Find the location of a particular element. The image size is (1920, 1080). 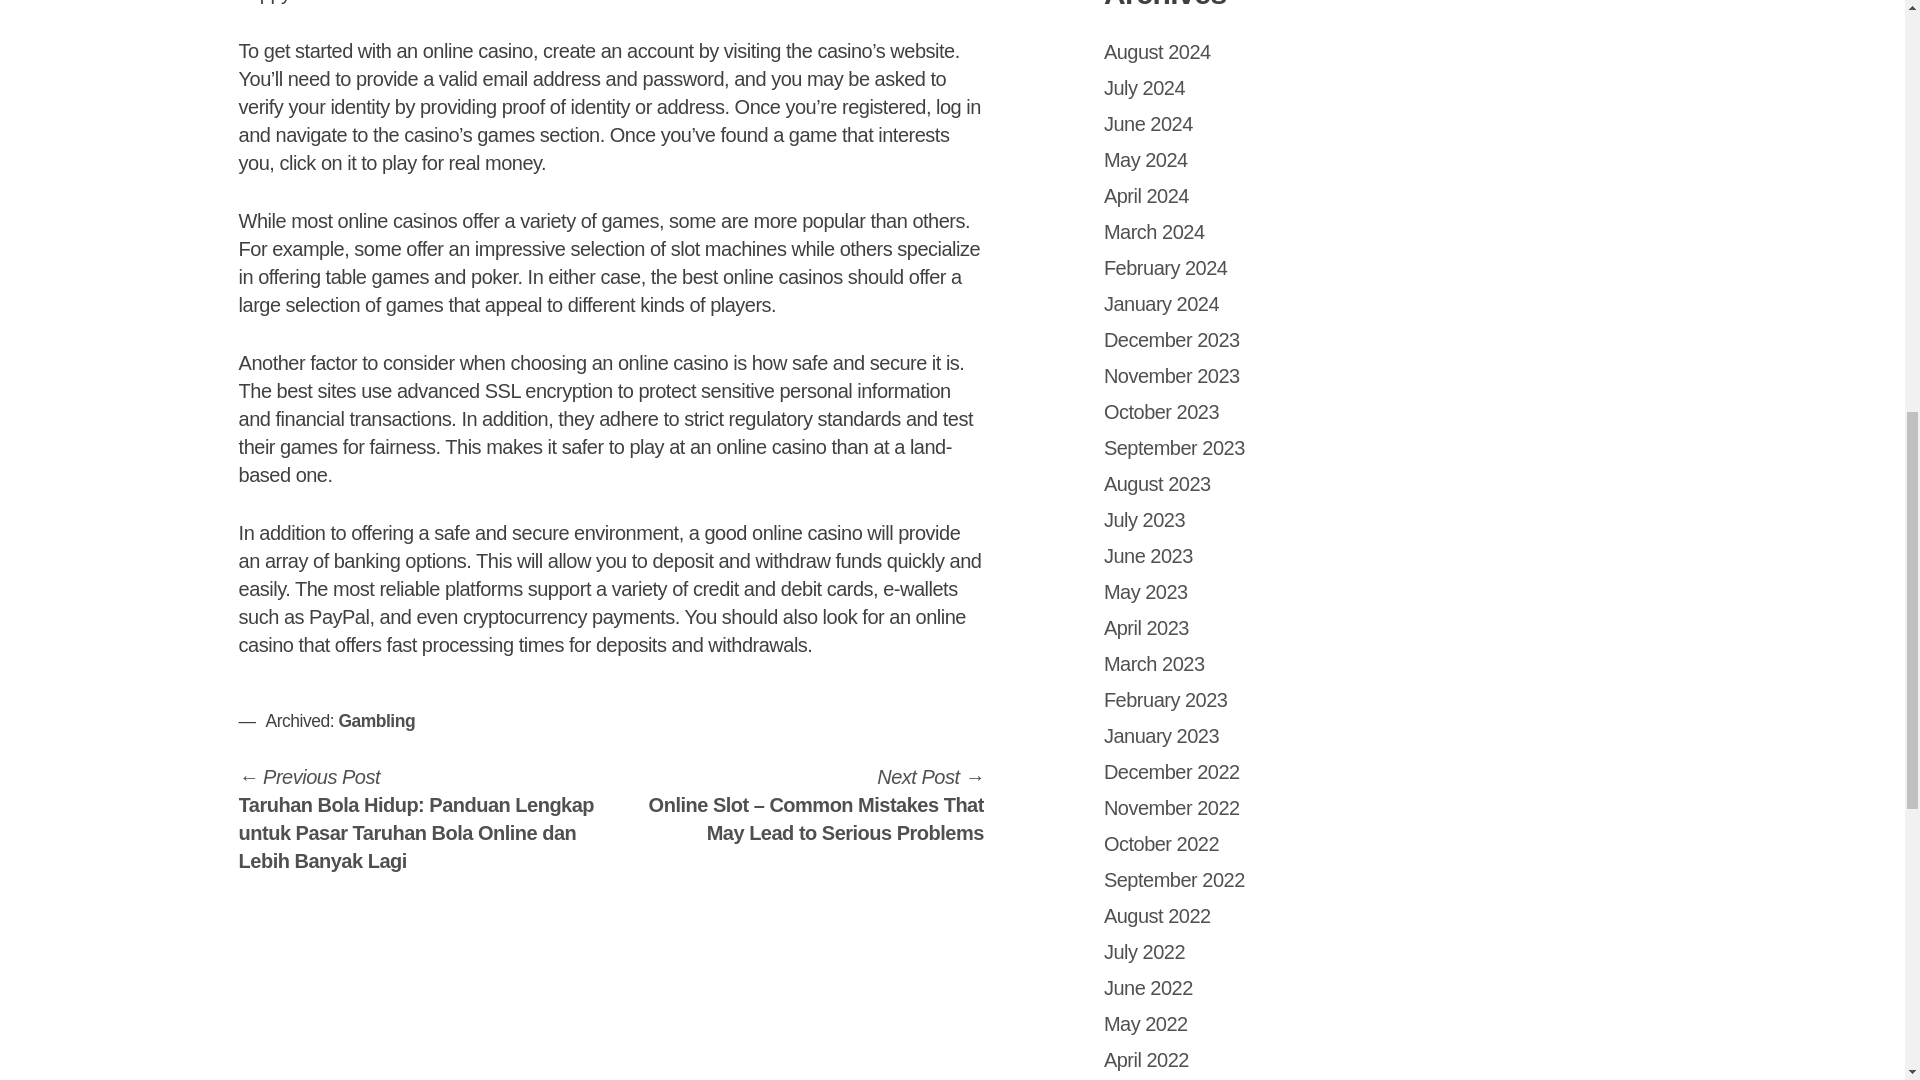

September 2023 is located at coordinates (1174, 448).